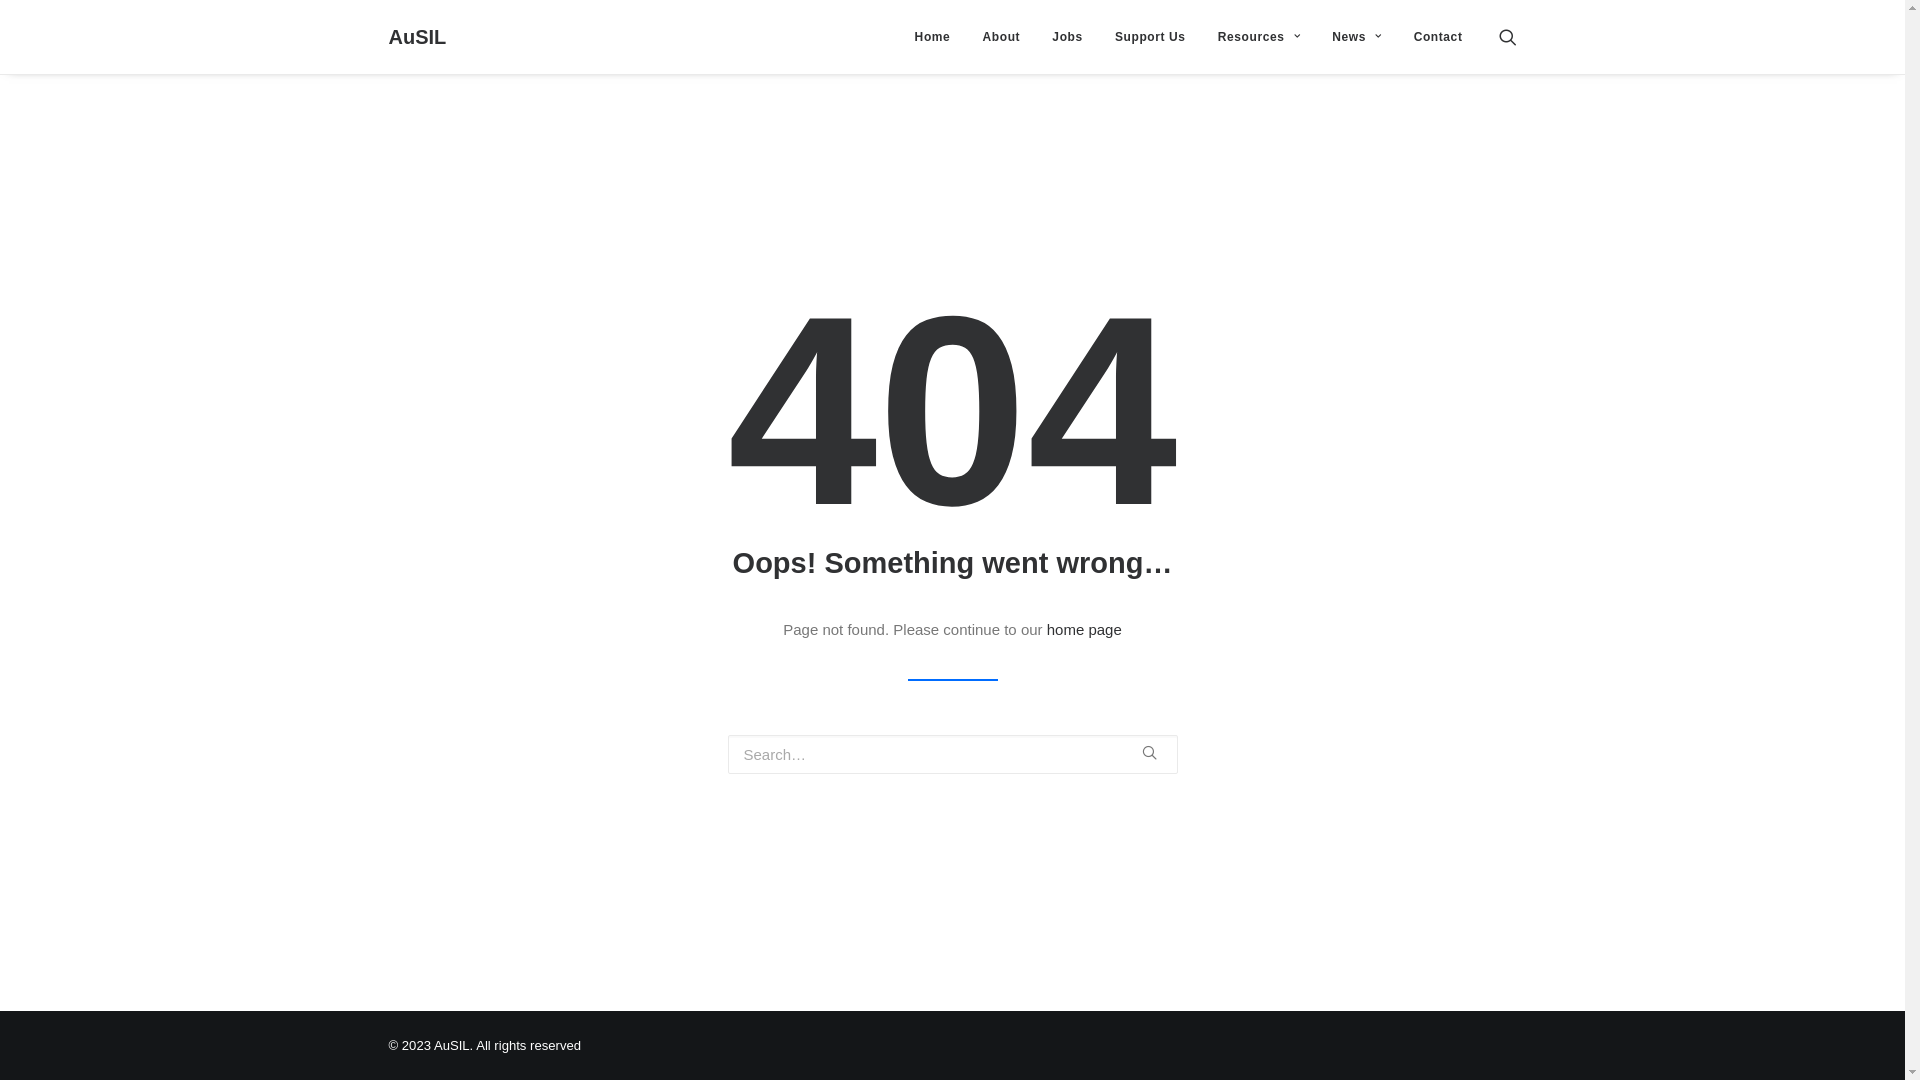 This screenshot has height=1080, width=1920. What do you see at coordinates (953, 754) in the screenshot?
I see `Search for:` at bounding box center [953, 754].